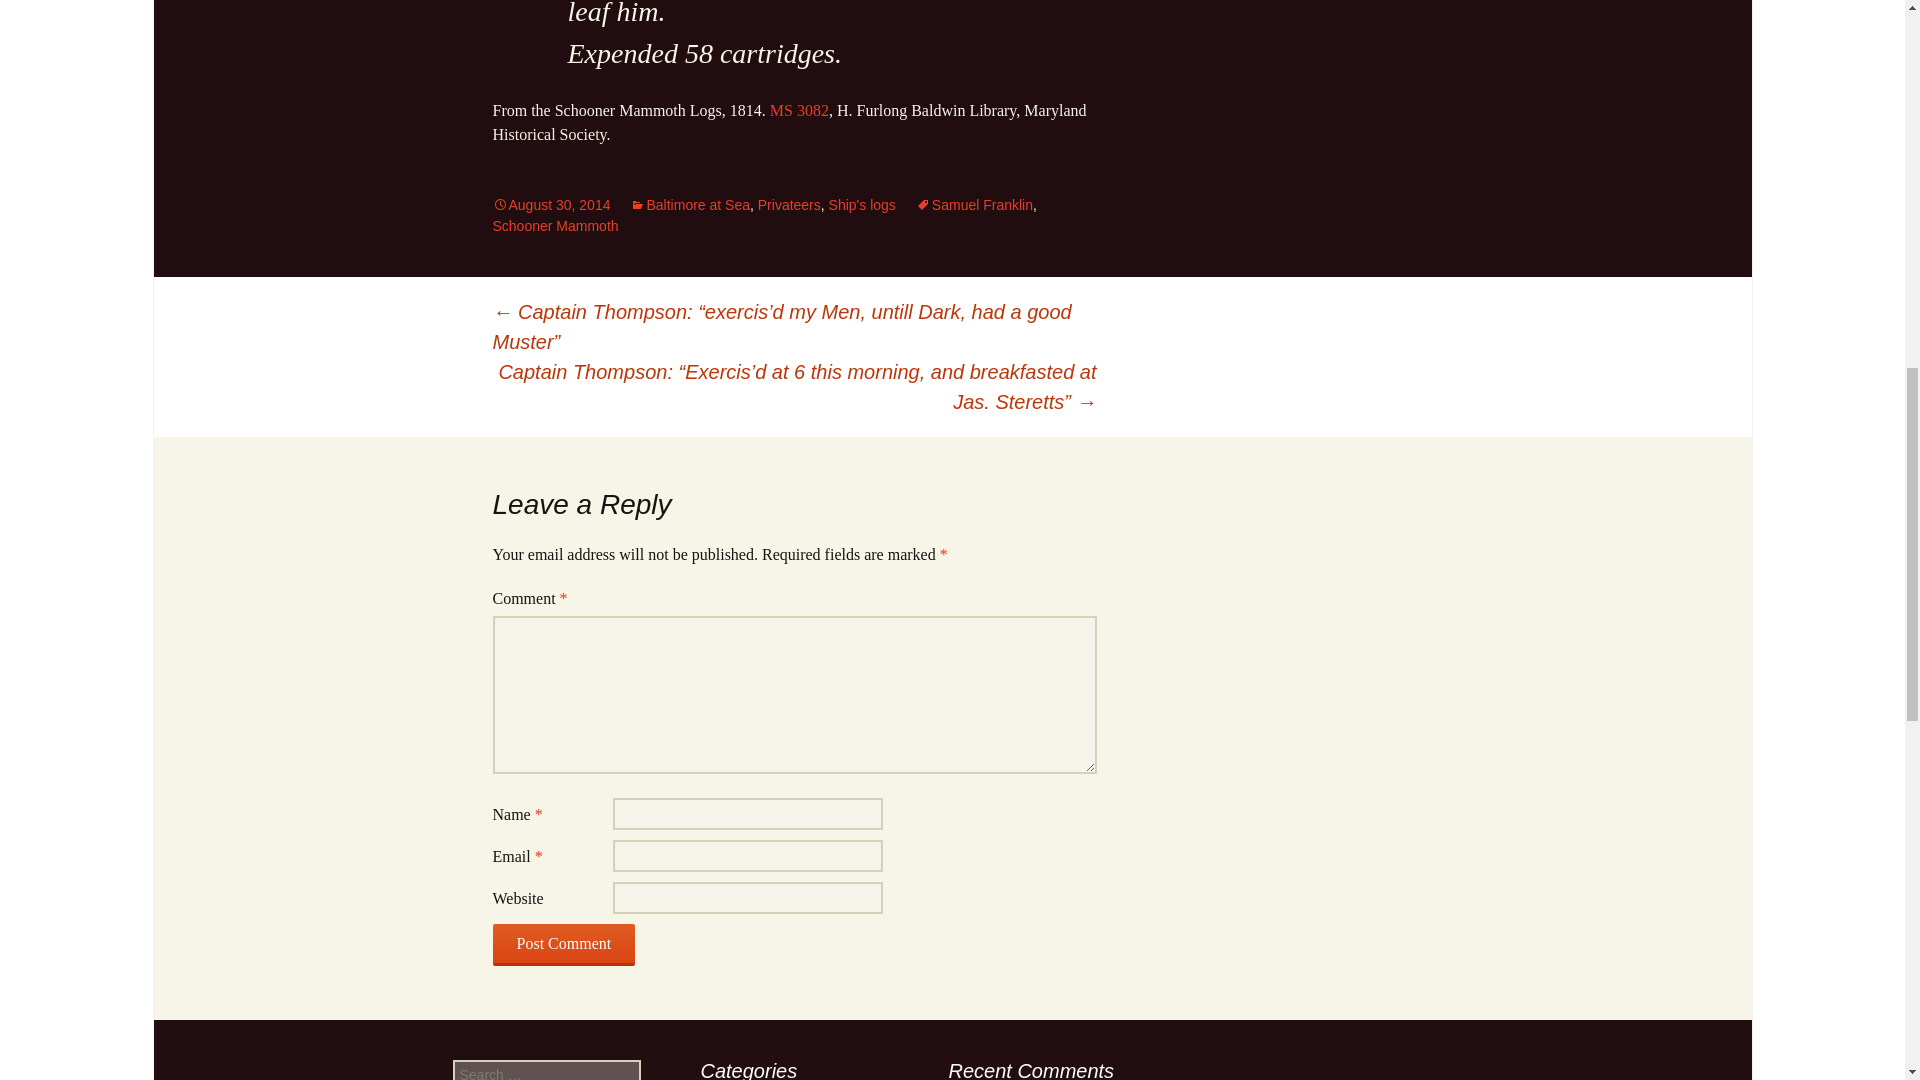  I want to click on Post Comment, so click(563, 944).